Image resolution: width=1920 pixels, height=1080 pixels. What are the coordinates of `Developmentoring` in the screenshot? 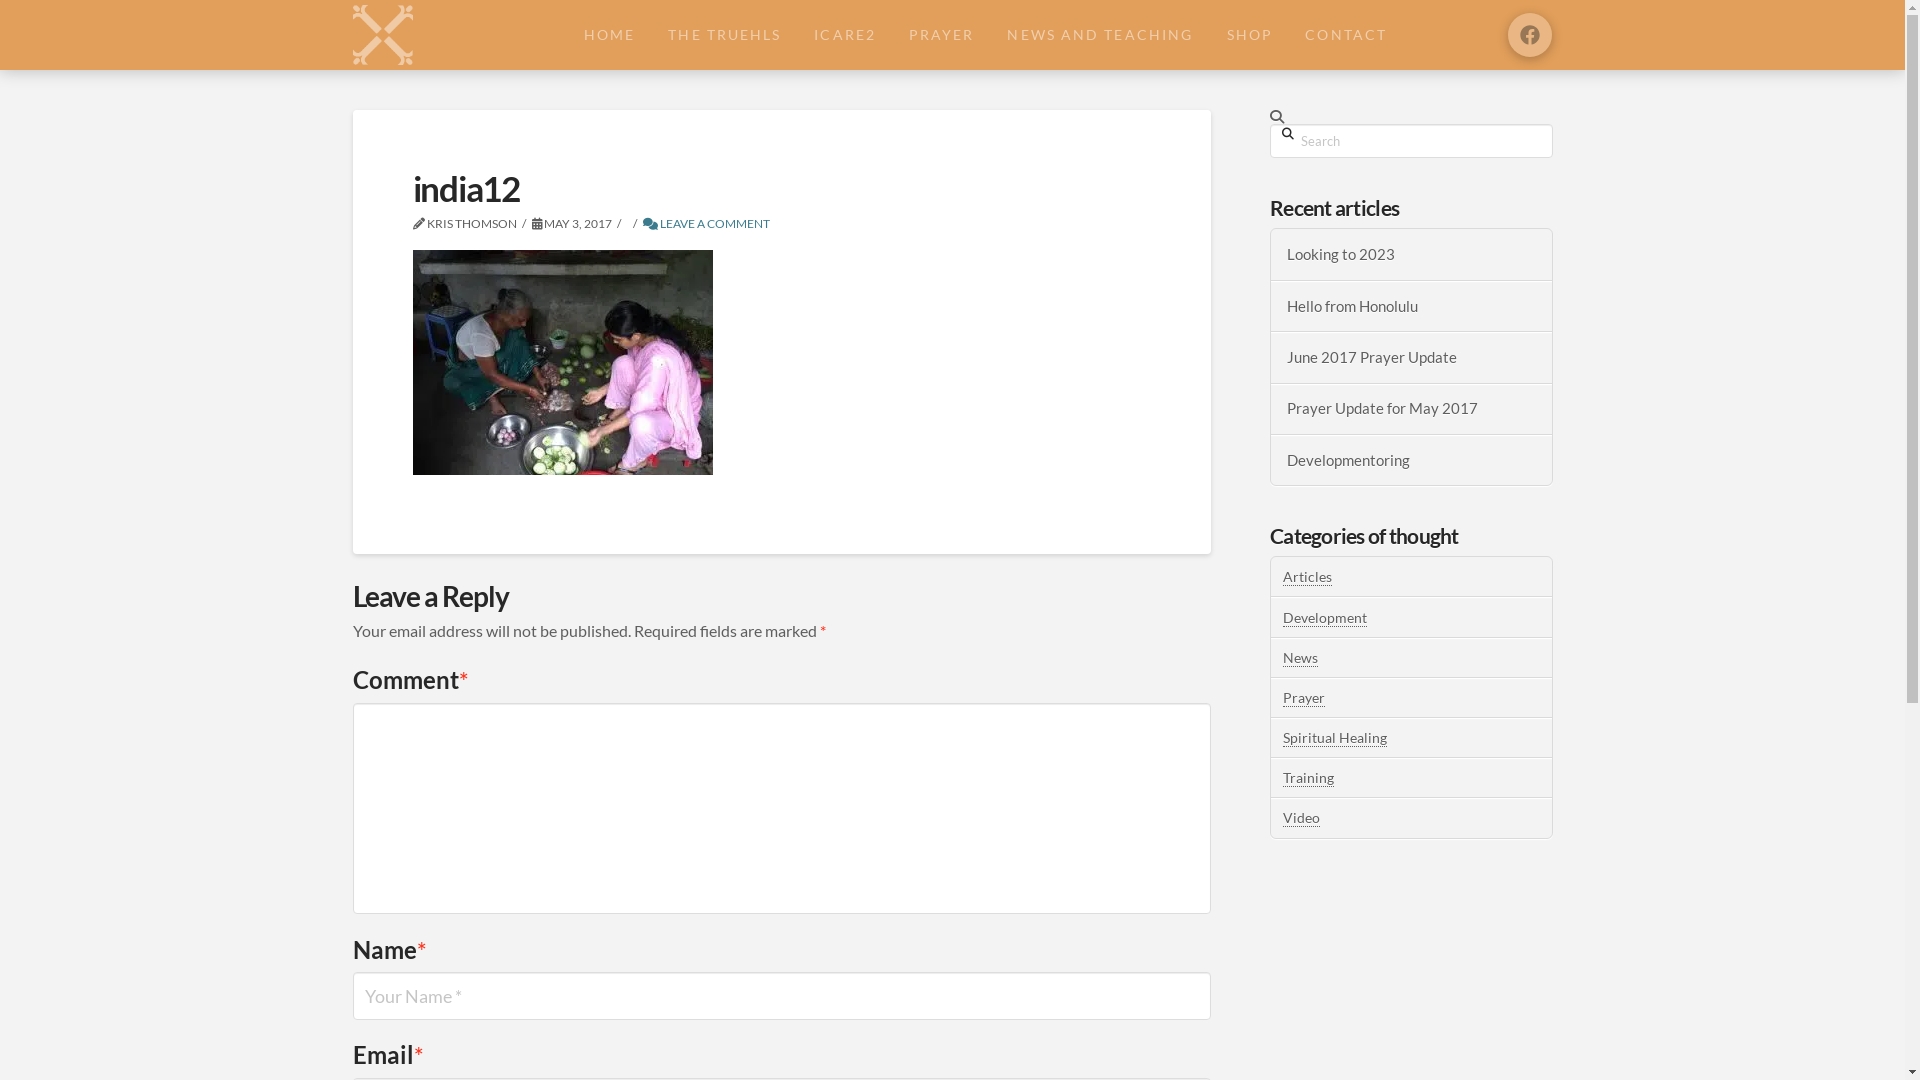 It's located at (1412, 460).